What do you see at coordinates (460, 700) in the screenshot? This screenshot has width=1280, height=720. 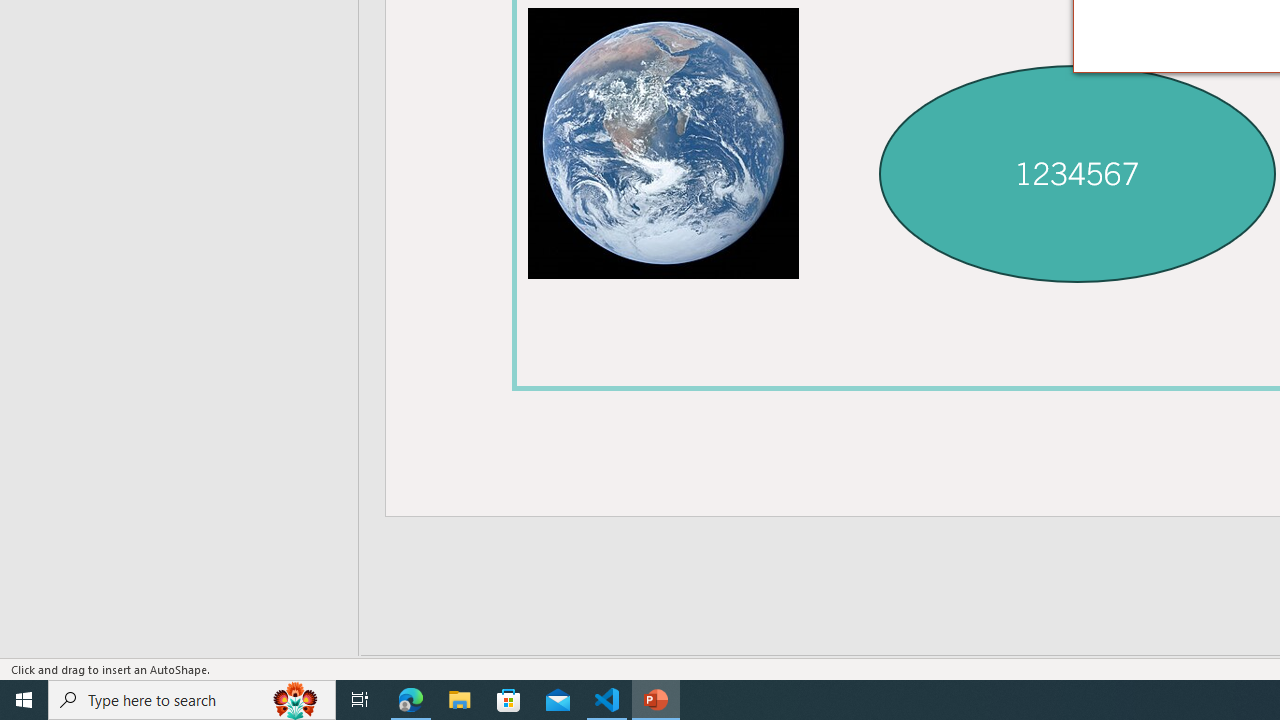 I see `File Explorer` at bounding box center [460, 700].